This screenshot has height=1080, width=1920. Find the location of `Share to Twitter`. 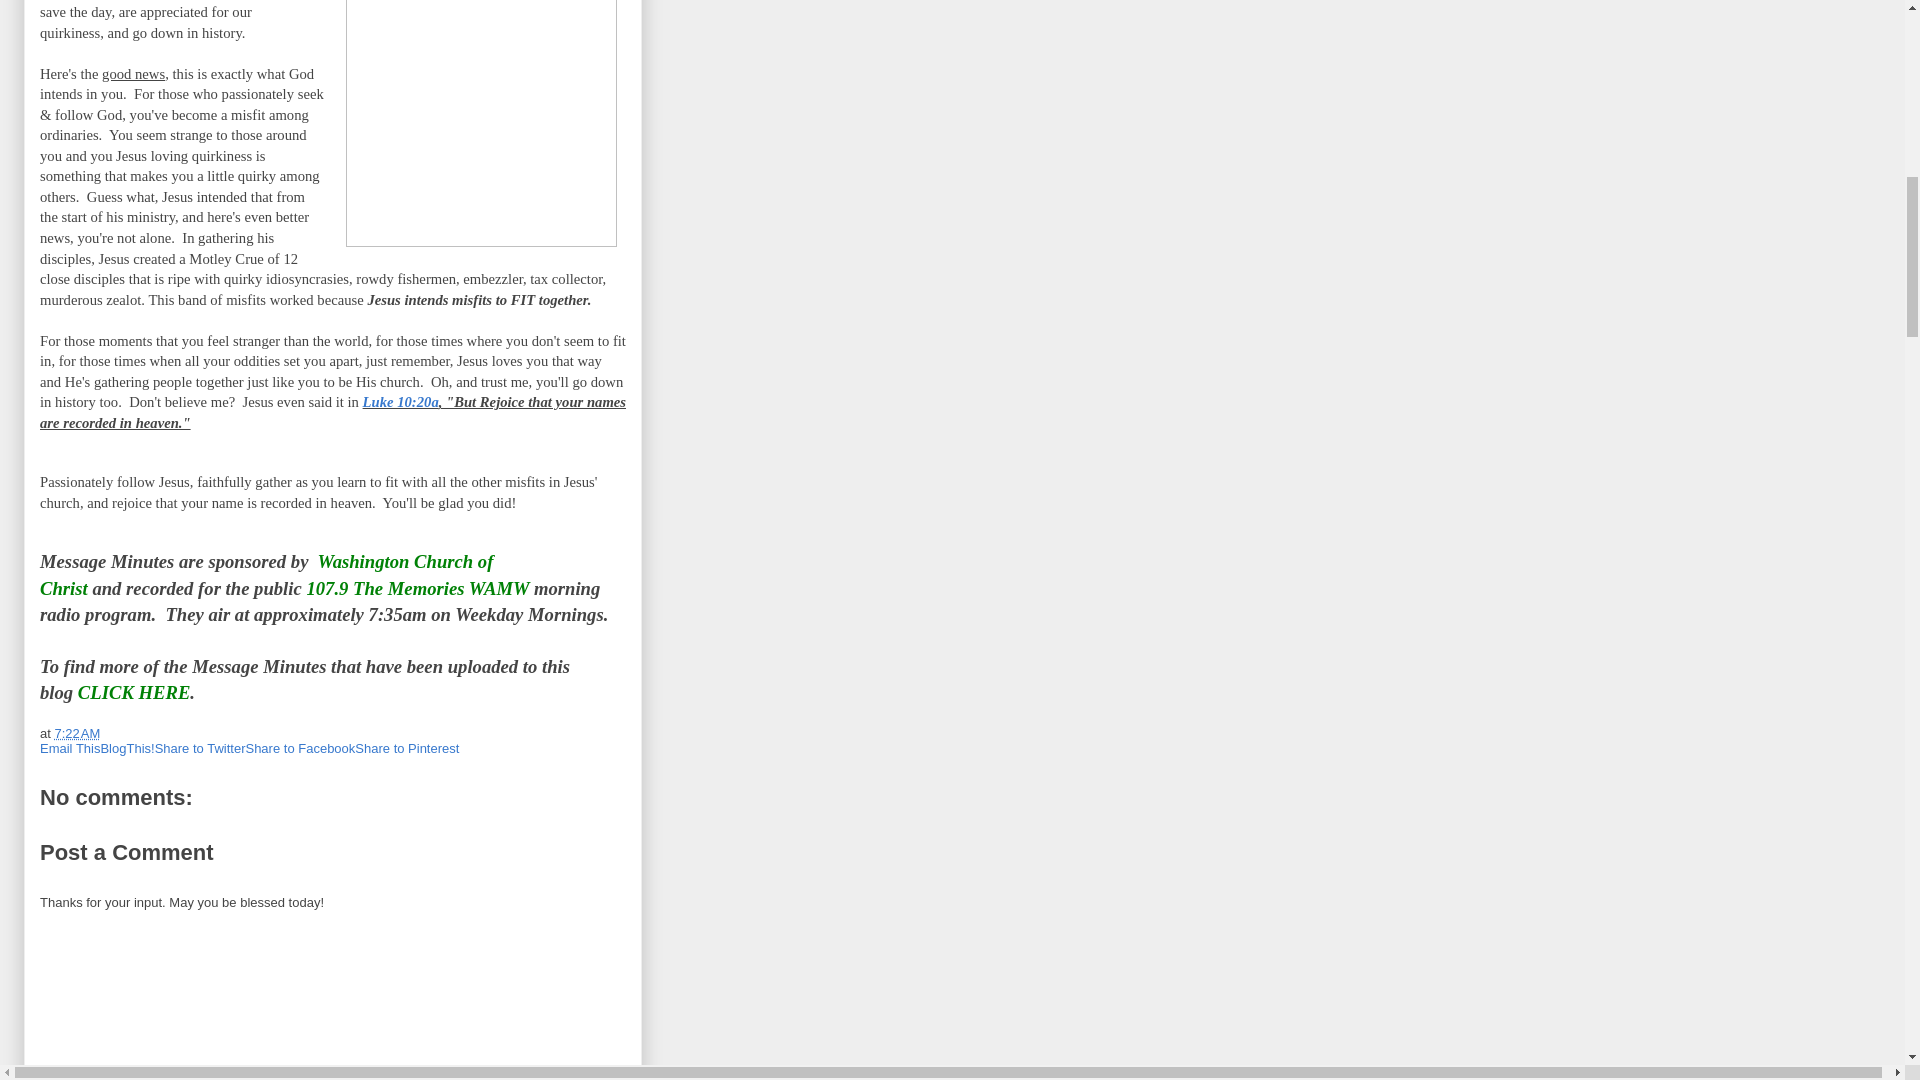

Share to Twitter is located at coordinates (200, 748).